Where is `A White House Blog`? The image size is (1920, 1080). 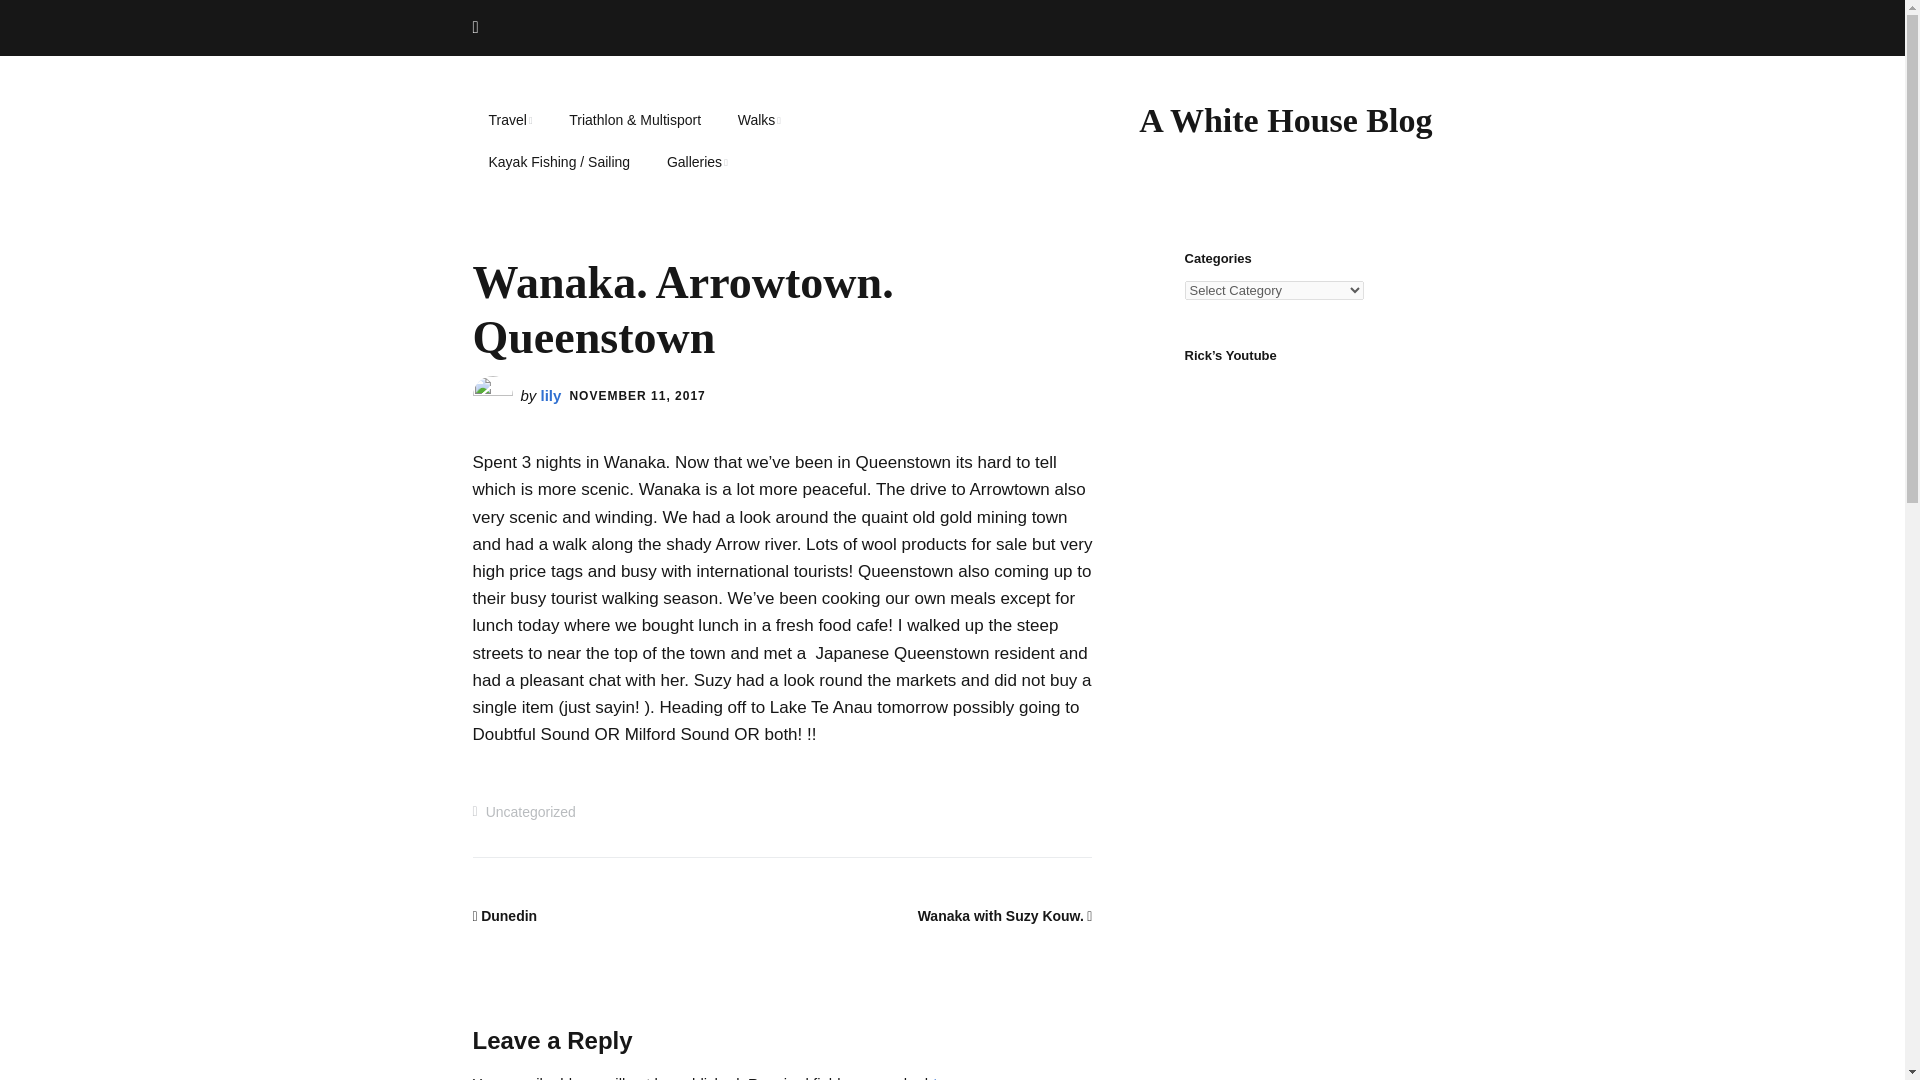
A White House Blog is located at coordinates (1285, 120).